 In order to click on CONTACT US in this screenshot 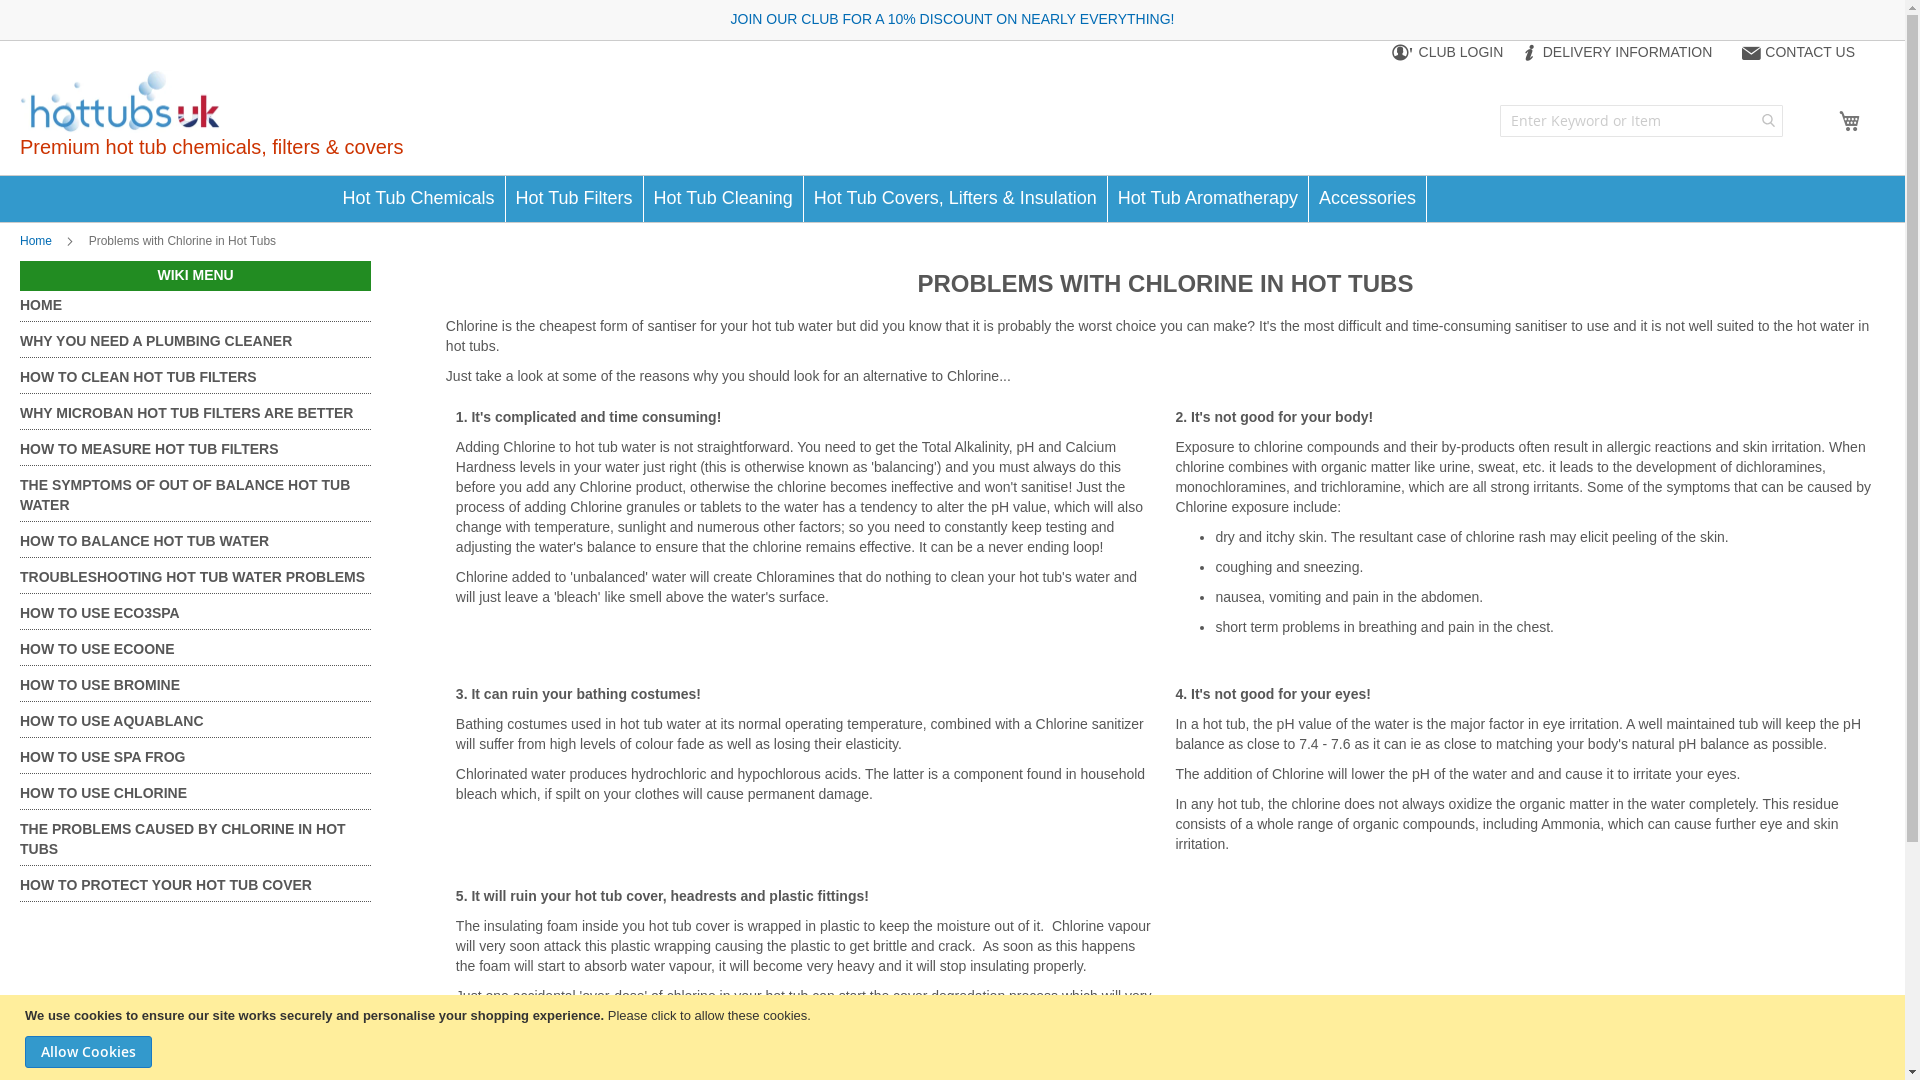, I will do `click(1798, 53)`.